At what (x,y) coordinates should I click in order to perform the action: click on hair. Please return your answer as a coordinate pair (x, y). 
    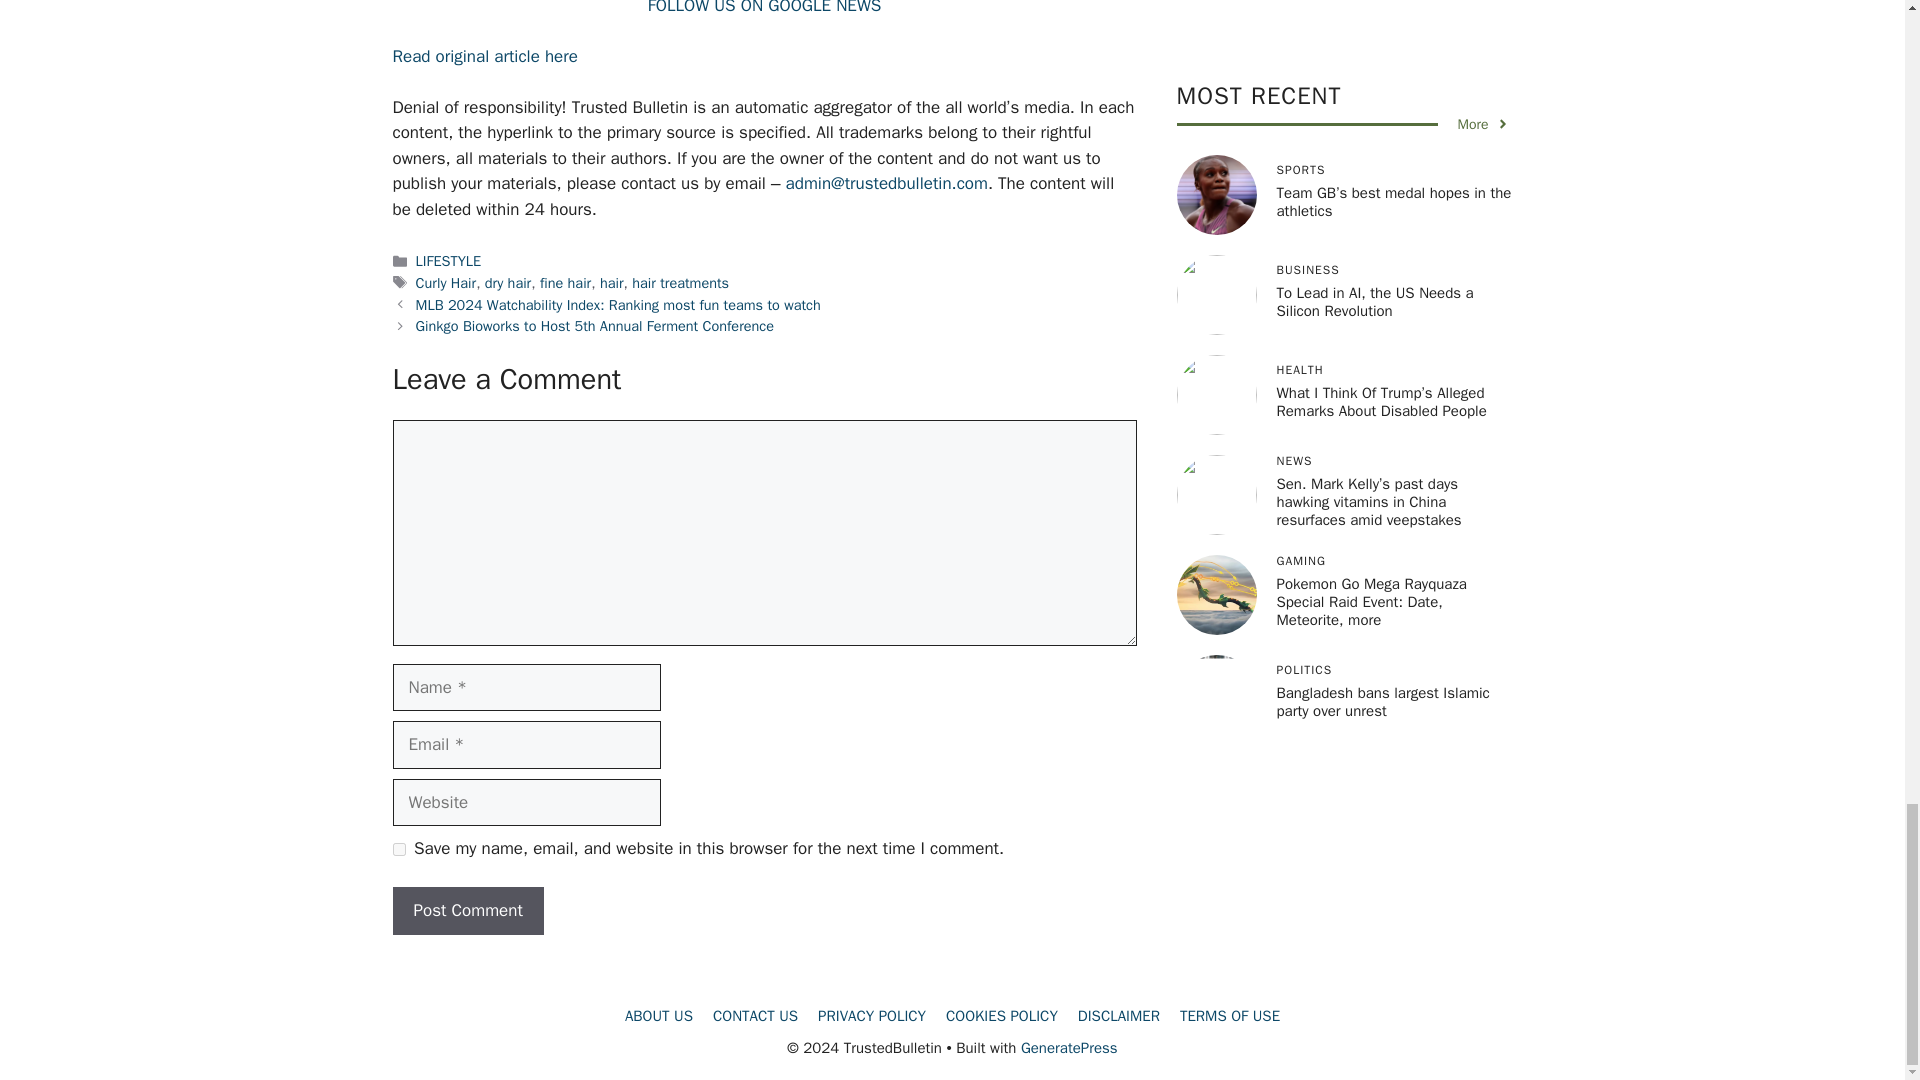
    Looking at the image, I should click on (612, 282).